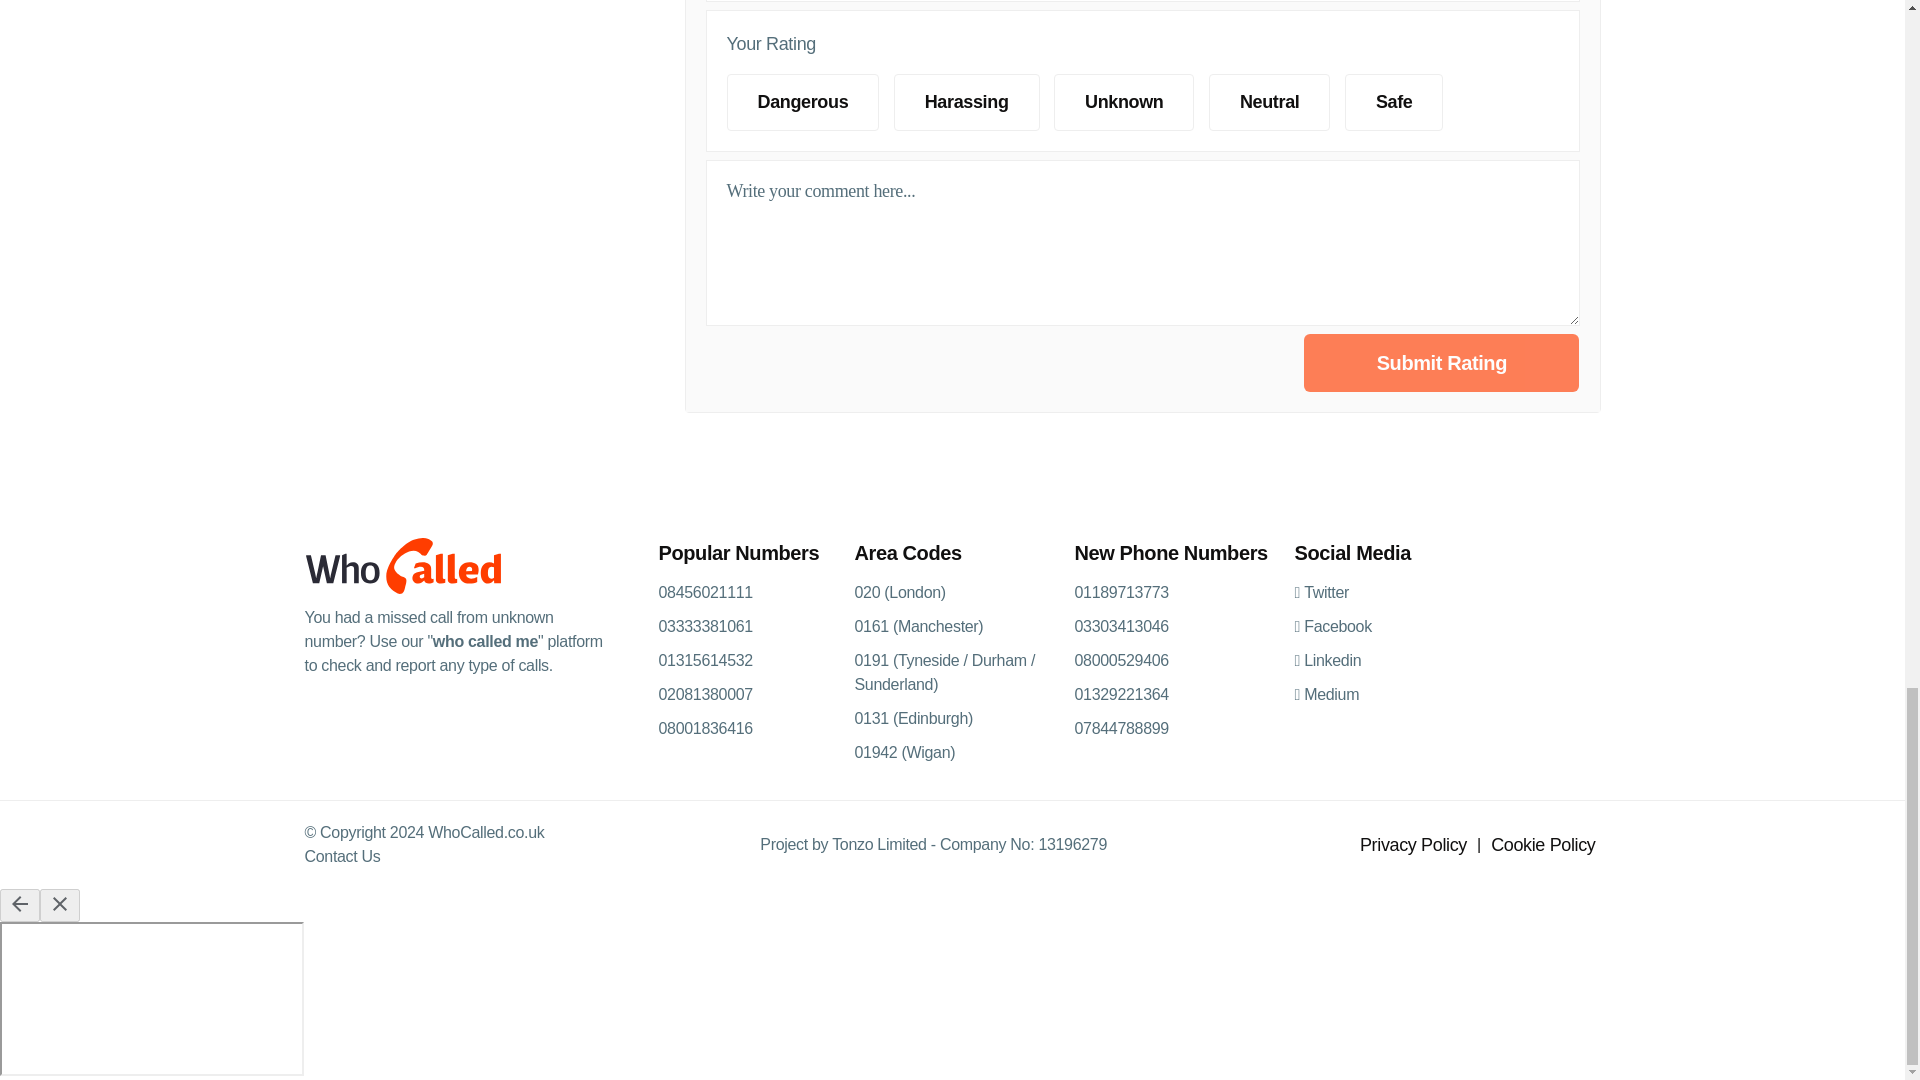  What do you see at coordinates (1182, 136) in the screenshot?
I see `3` at bounding box center [1182, 136].